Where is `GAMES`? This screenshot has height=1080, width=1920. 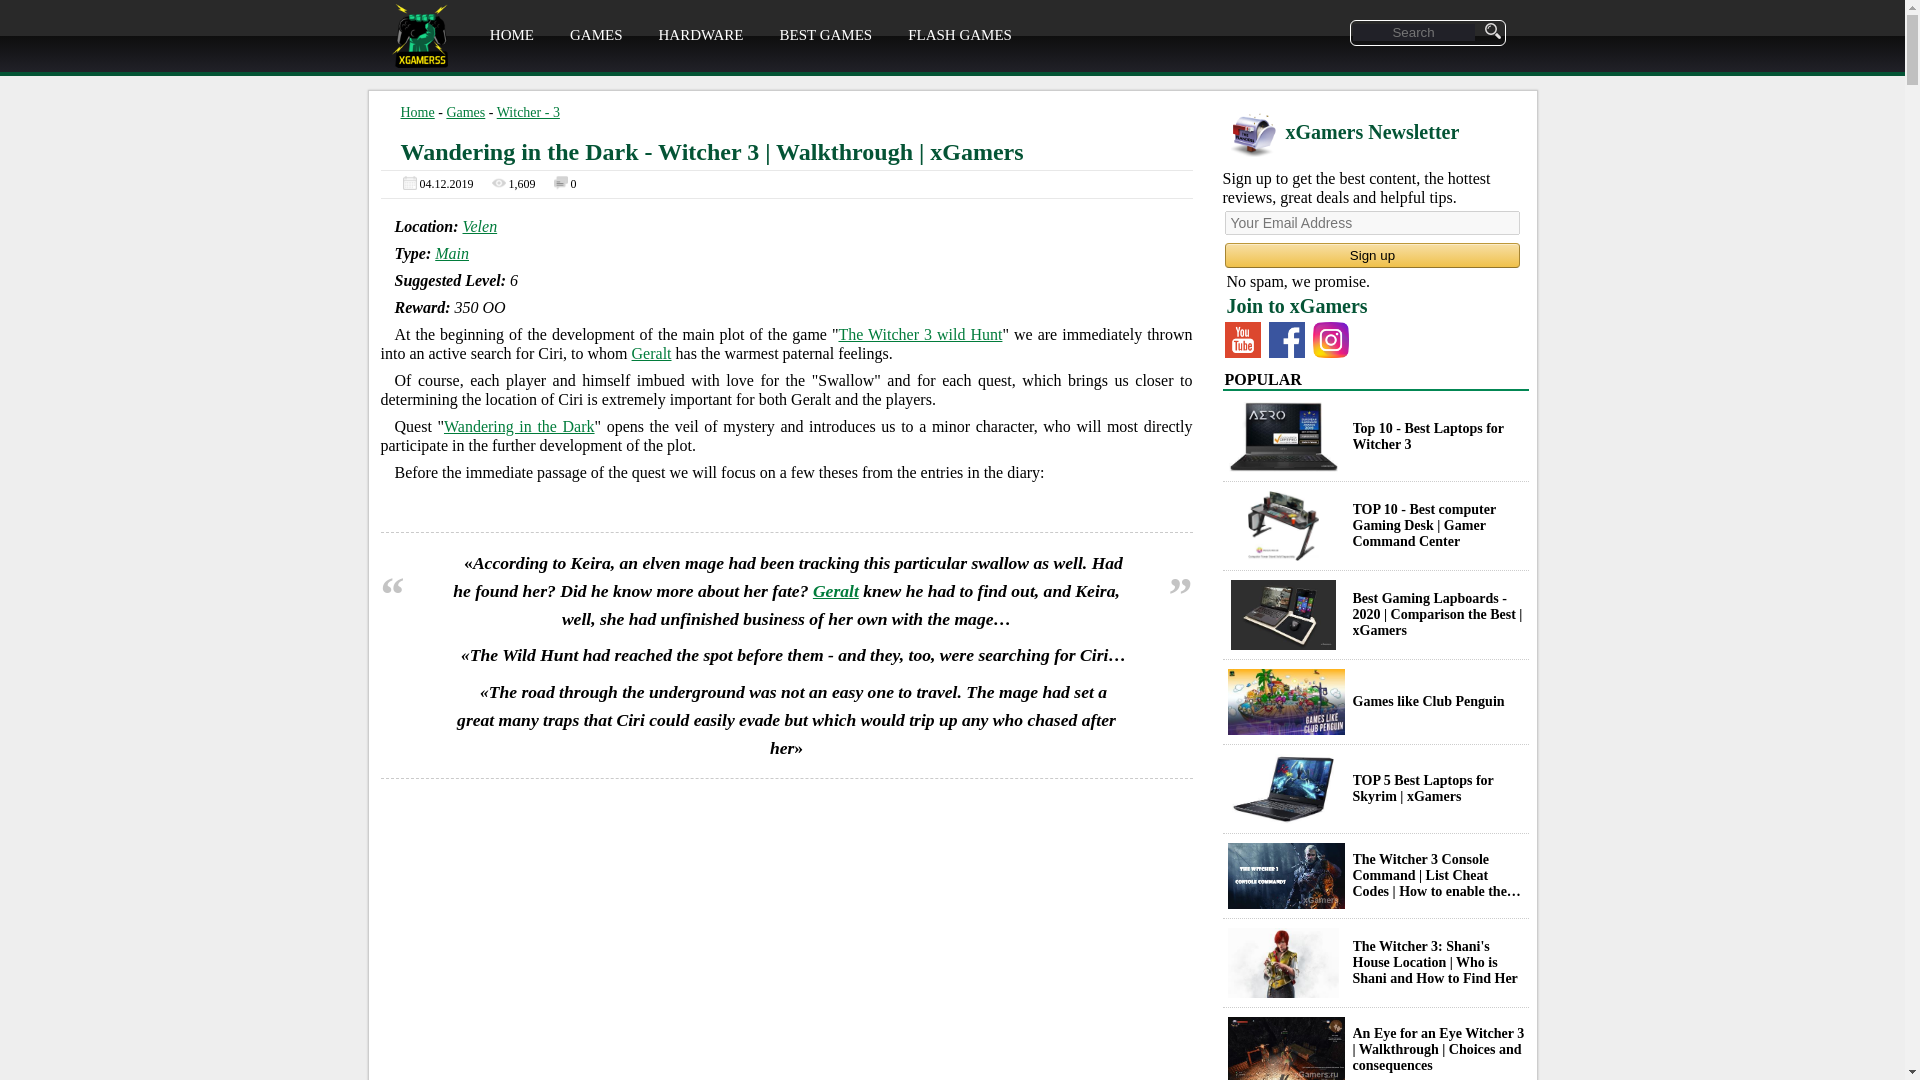
GAMES is located at coordinates (596, 35).